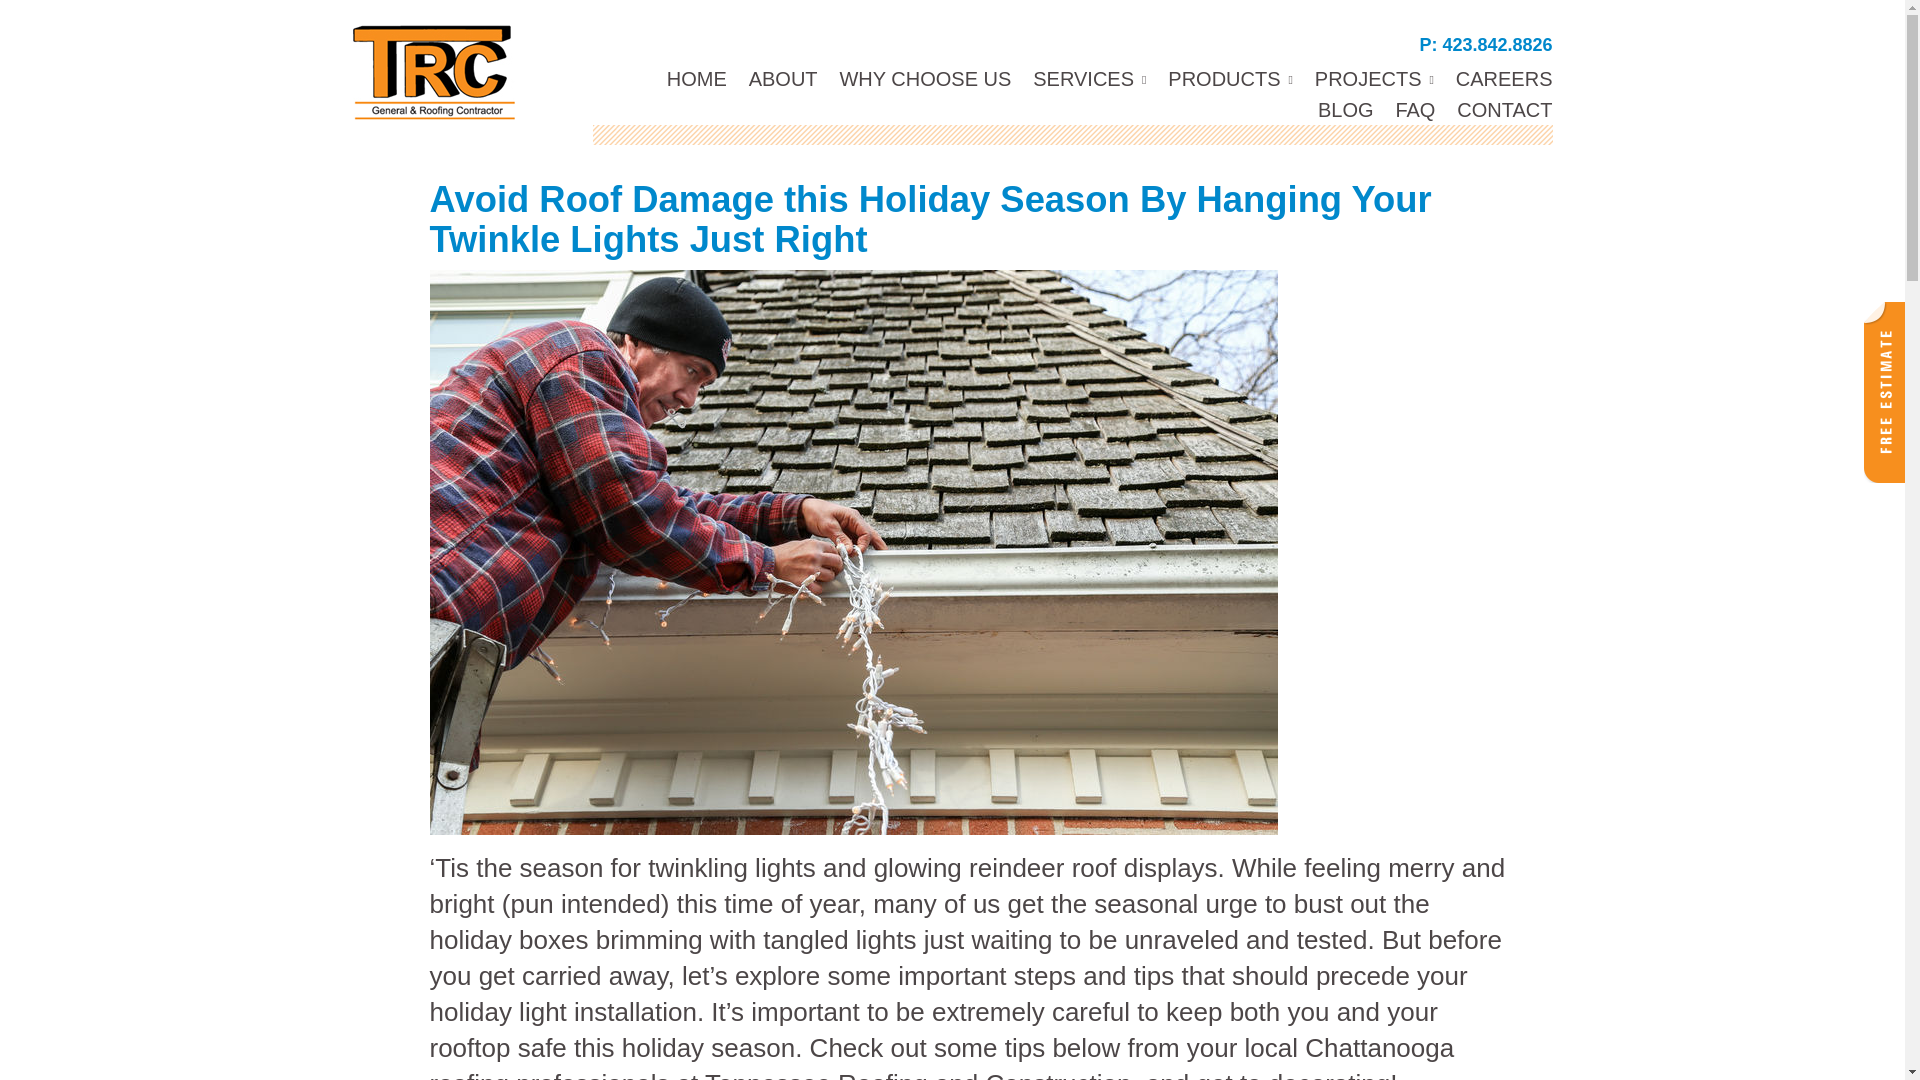 Image resolution: width=1920 pixels, height=1080 pixels. I want to click on BLOG, so click(1336, 110).